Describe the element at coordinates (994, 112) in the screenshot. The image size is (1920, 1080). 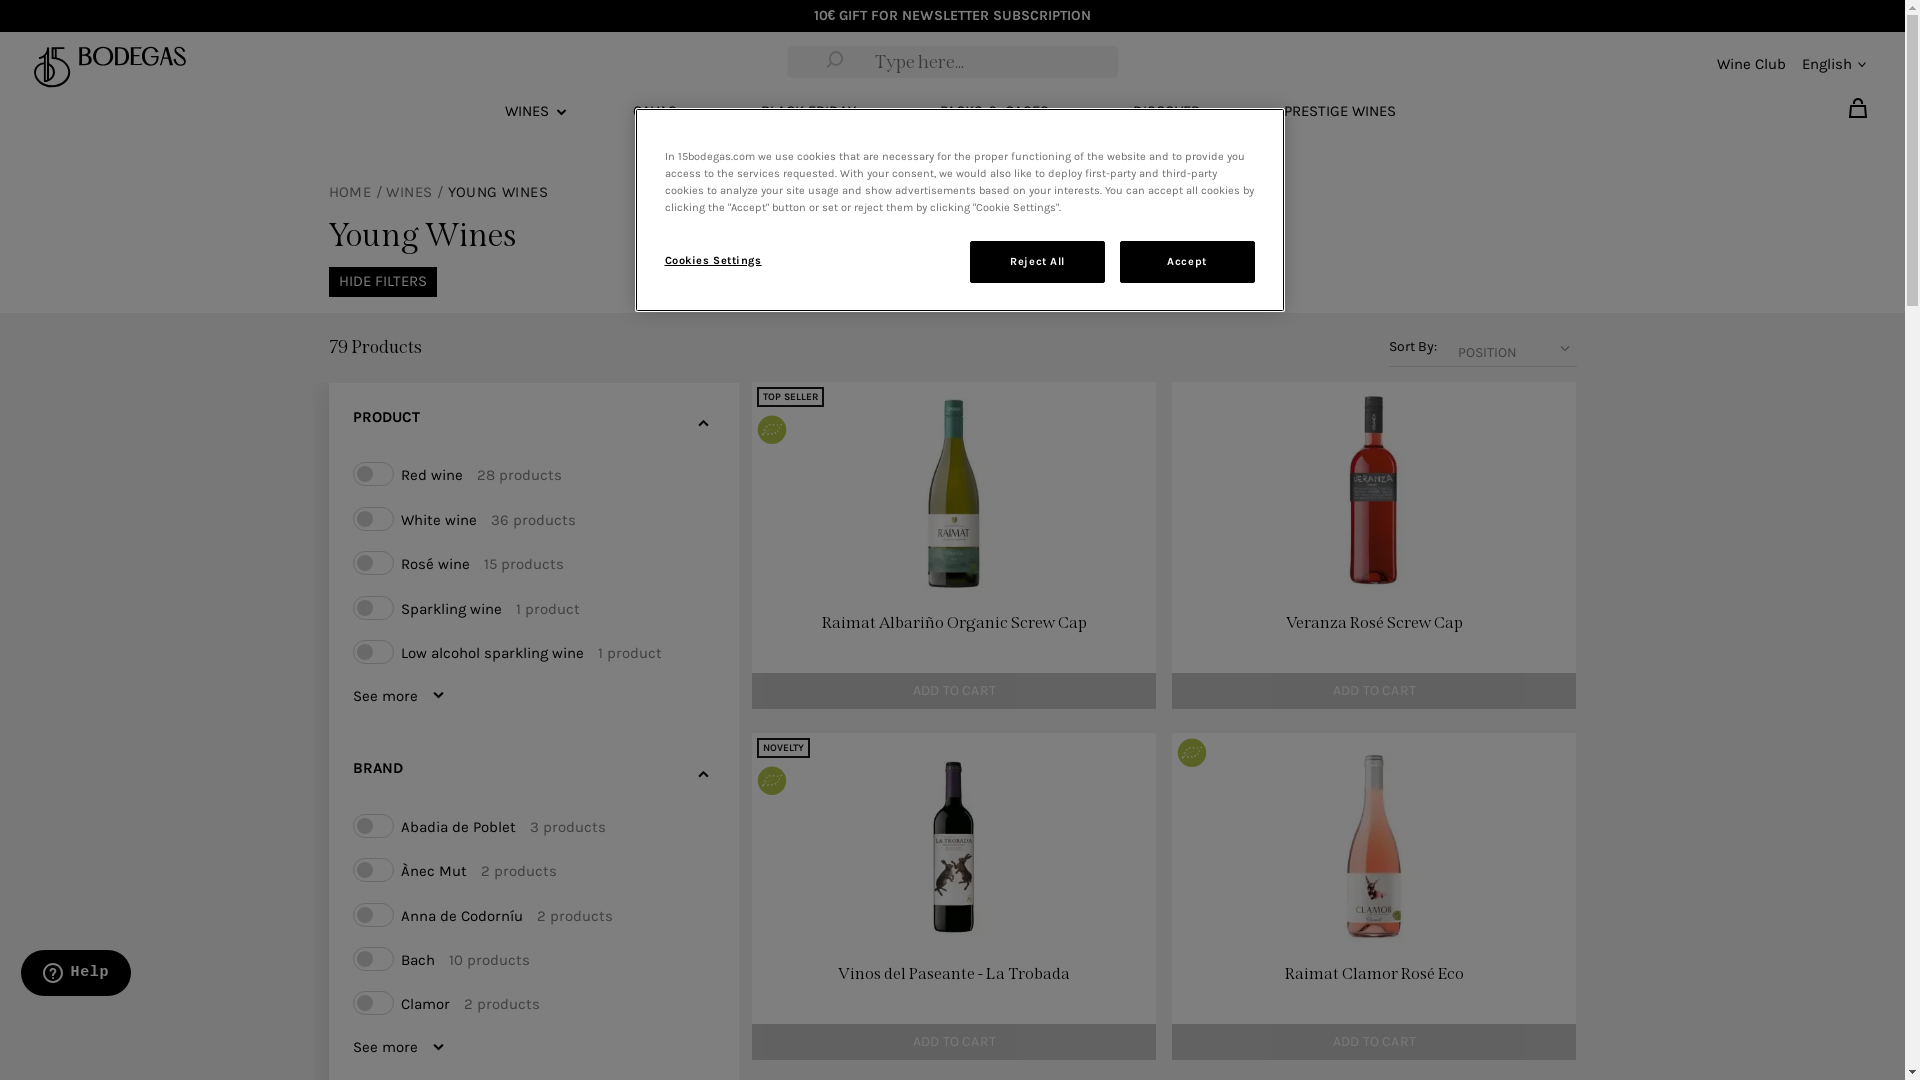
I see `PACKS & CASES` at that location.